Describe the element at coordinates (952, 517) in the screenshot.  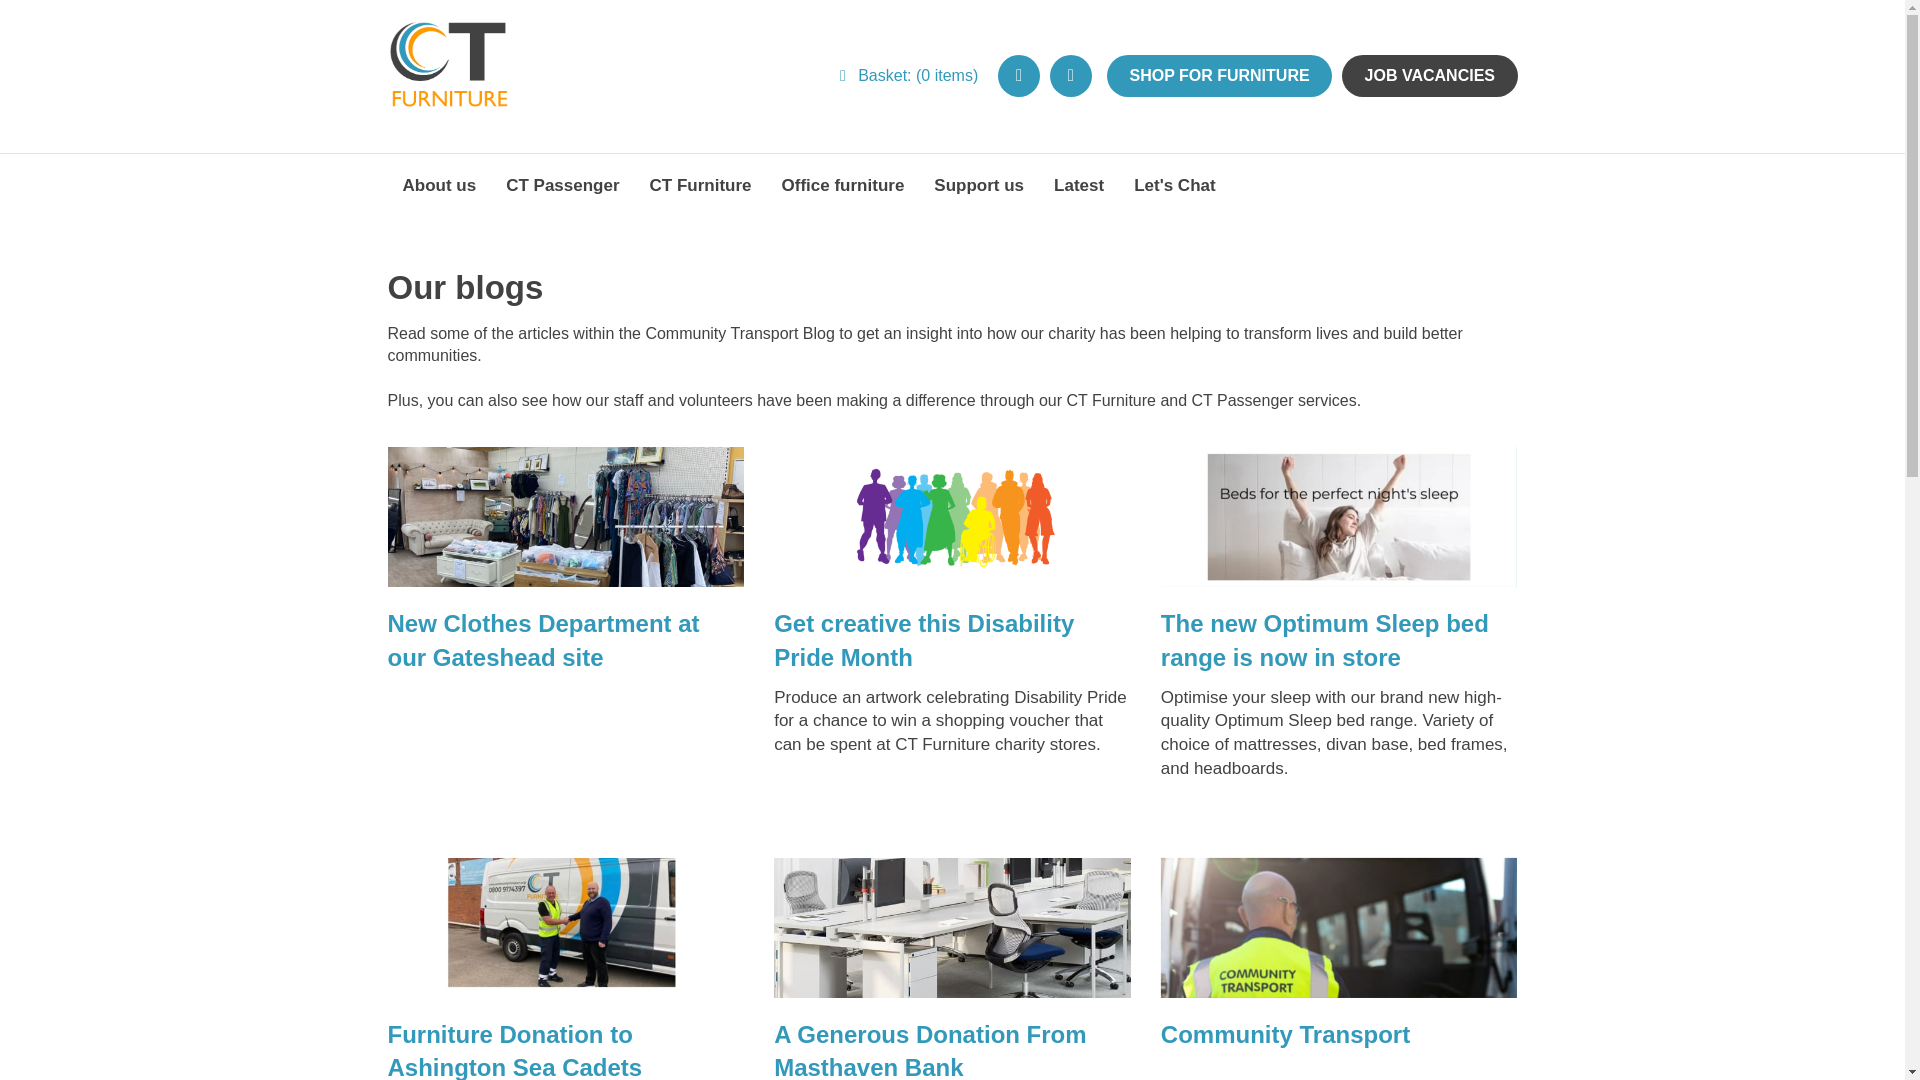
I see `Read: Get creative this Disability Pride Month` at that location.